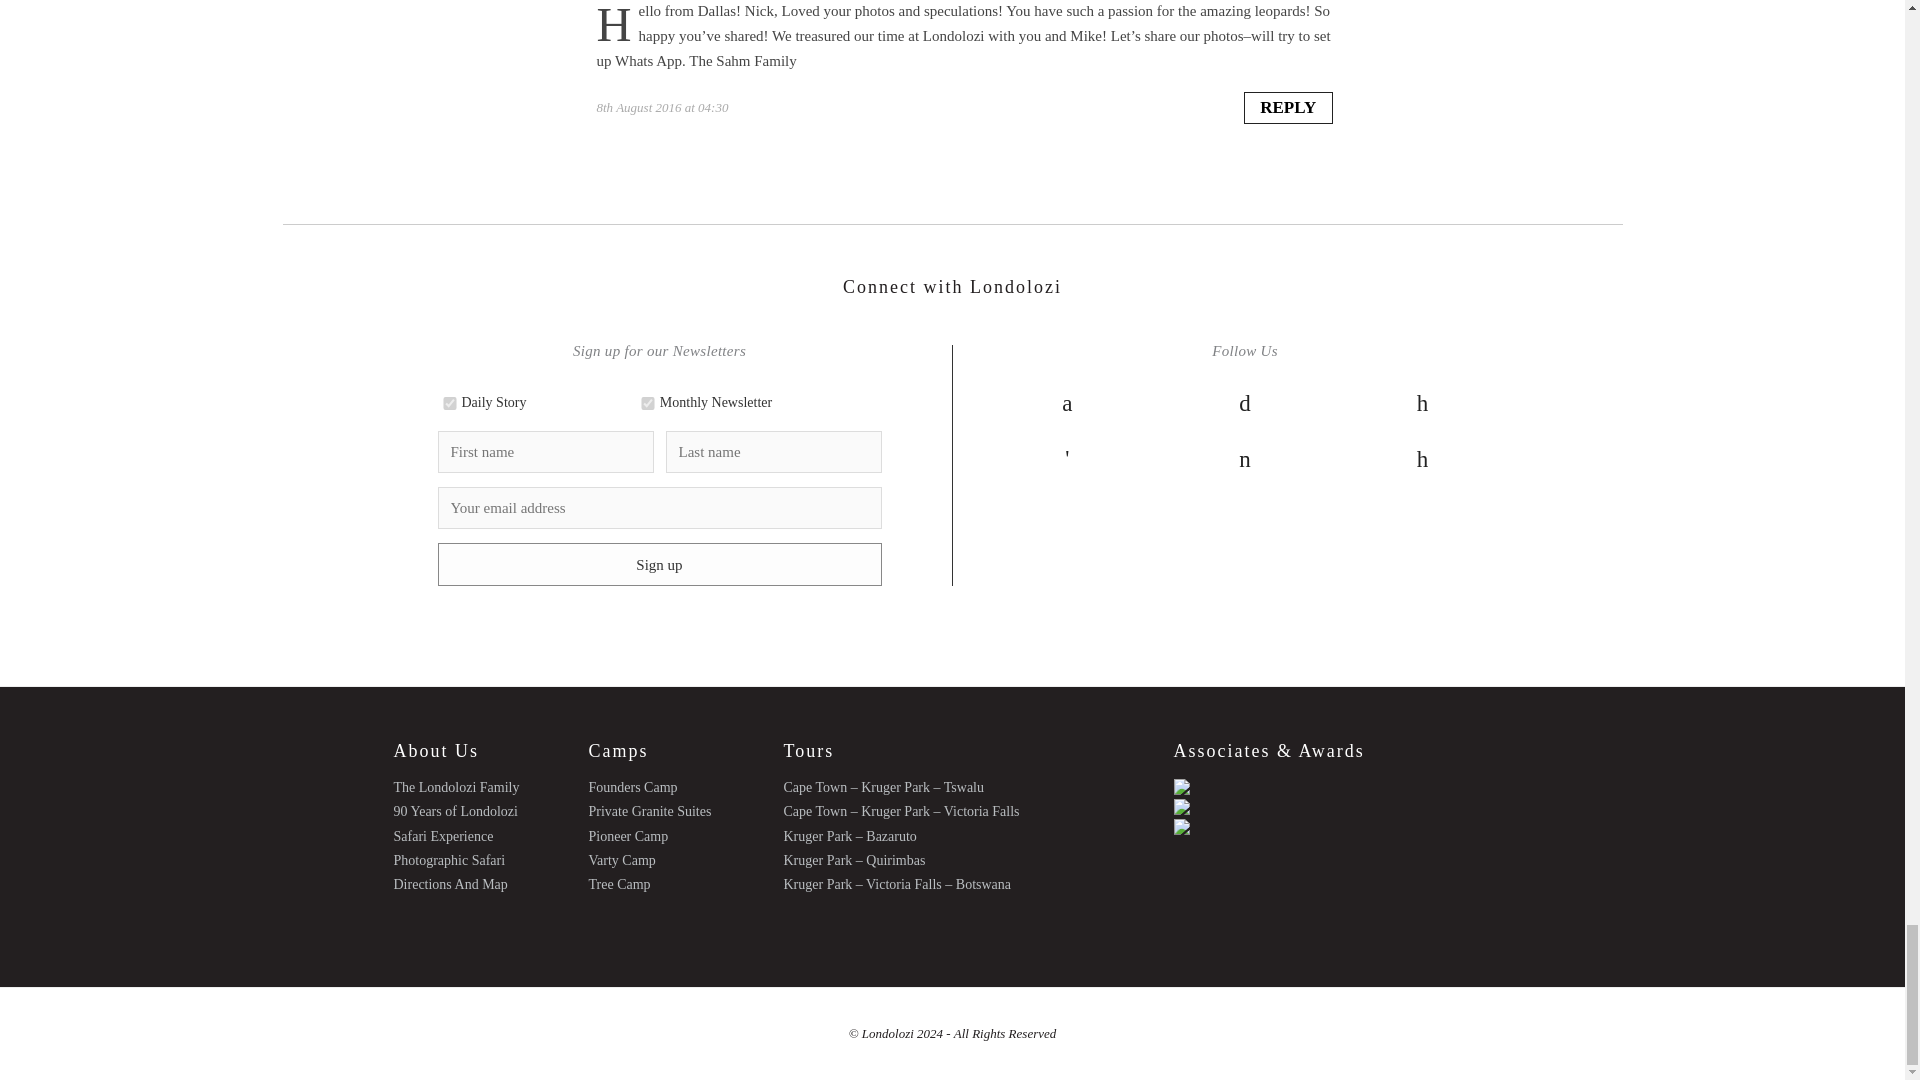 The width and height of the screenshot is (1920, 1080). What do you see at coordinates (450, 404) in the screenshot?
I see `on` at bounding box center [450, 404].